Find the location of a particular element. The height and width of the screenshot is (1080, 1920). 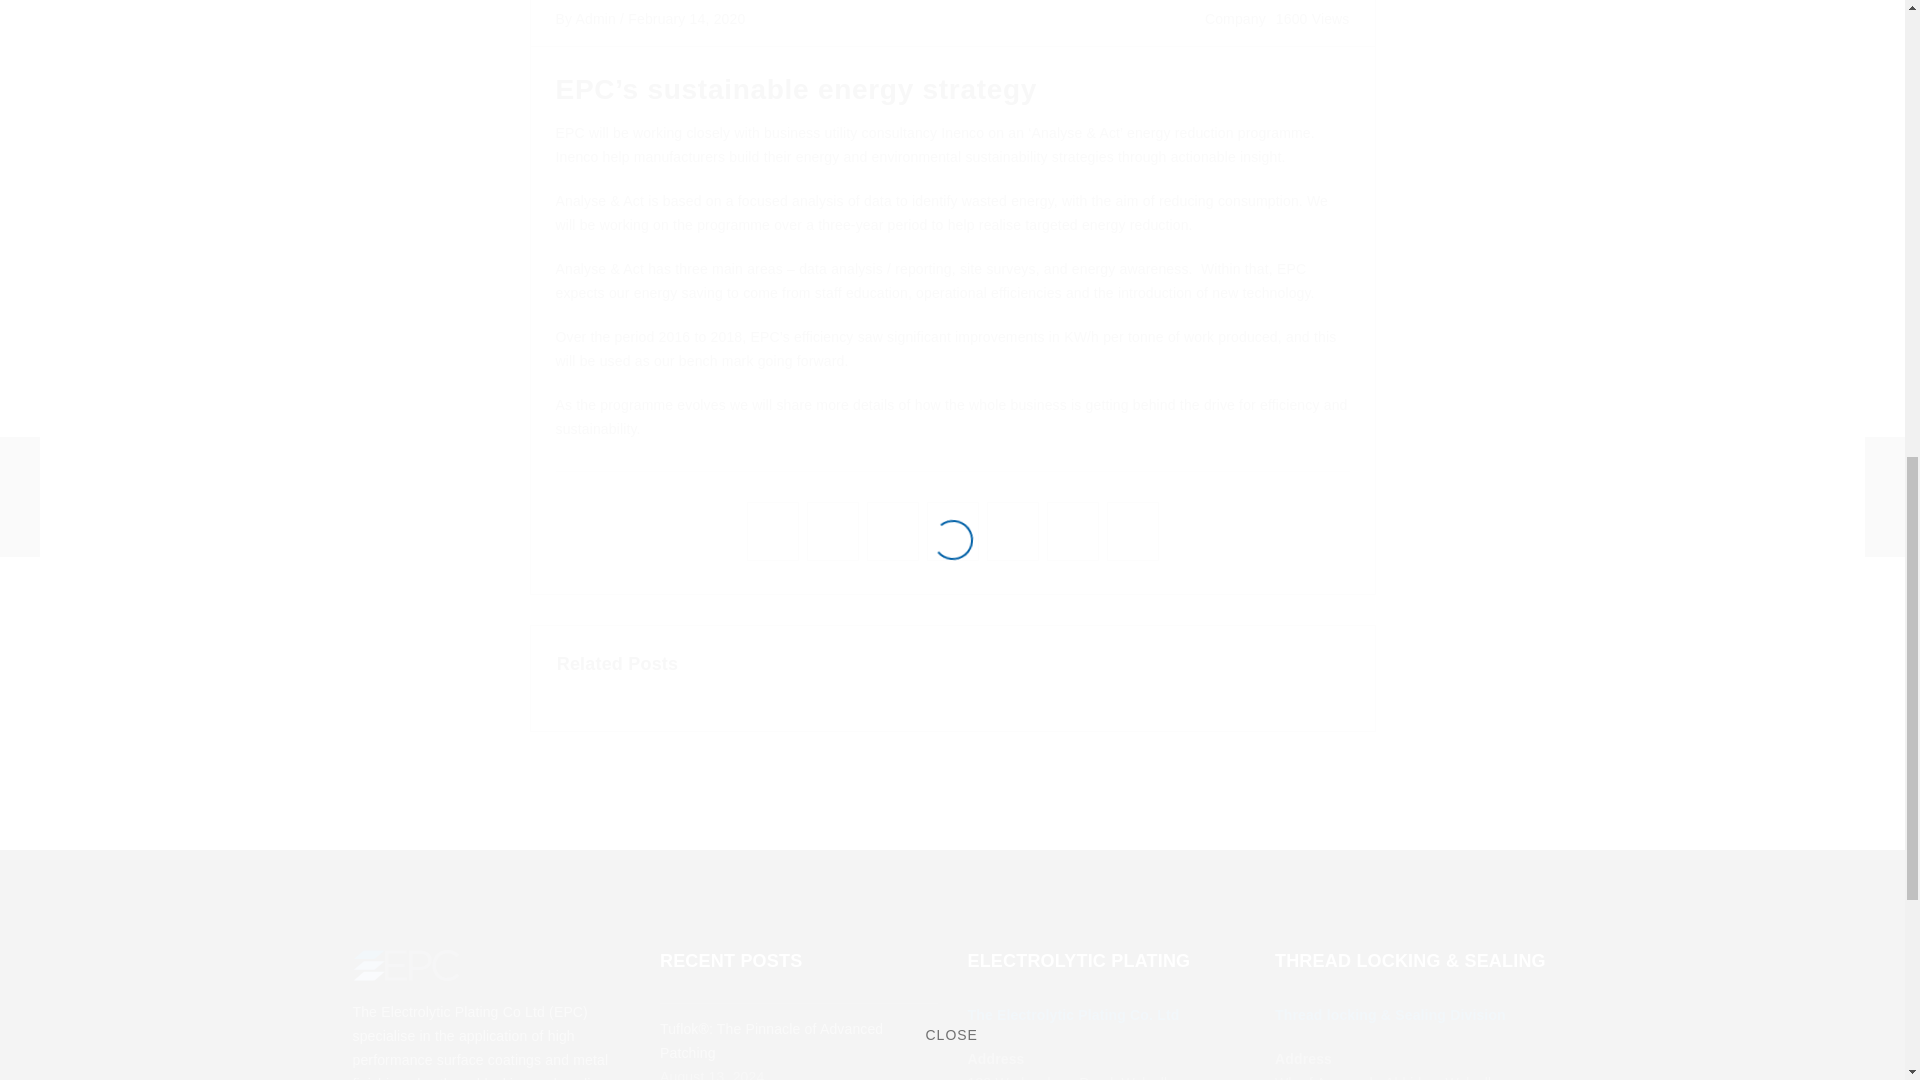

Share on LinkedIn is located at coordinates (892, 528).